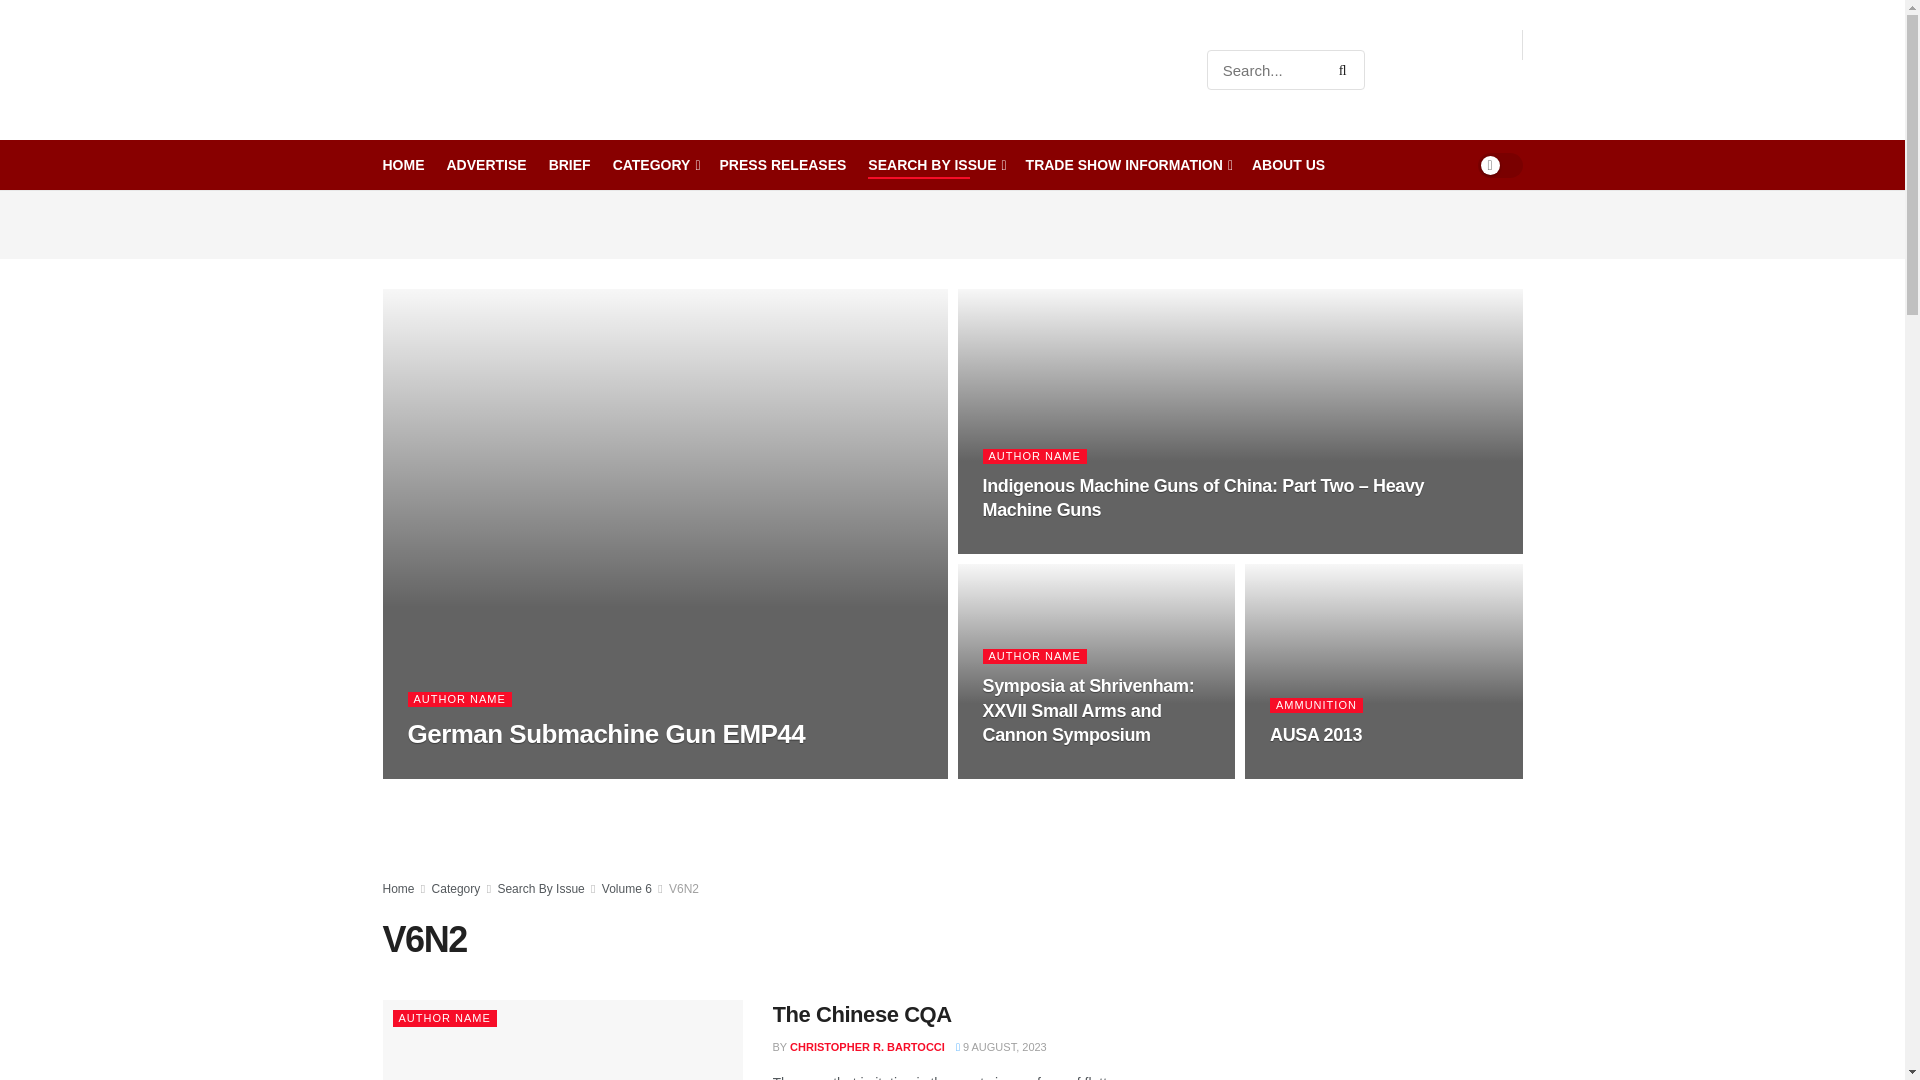 Image resolution: width=1920 pixels, height=1080 pixels. Describe the element at coordinates (486, 165) in the screenshot. I see `ADVERTISE` at that location.